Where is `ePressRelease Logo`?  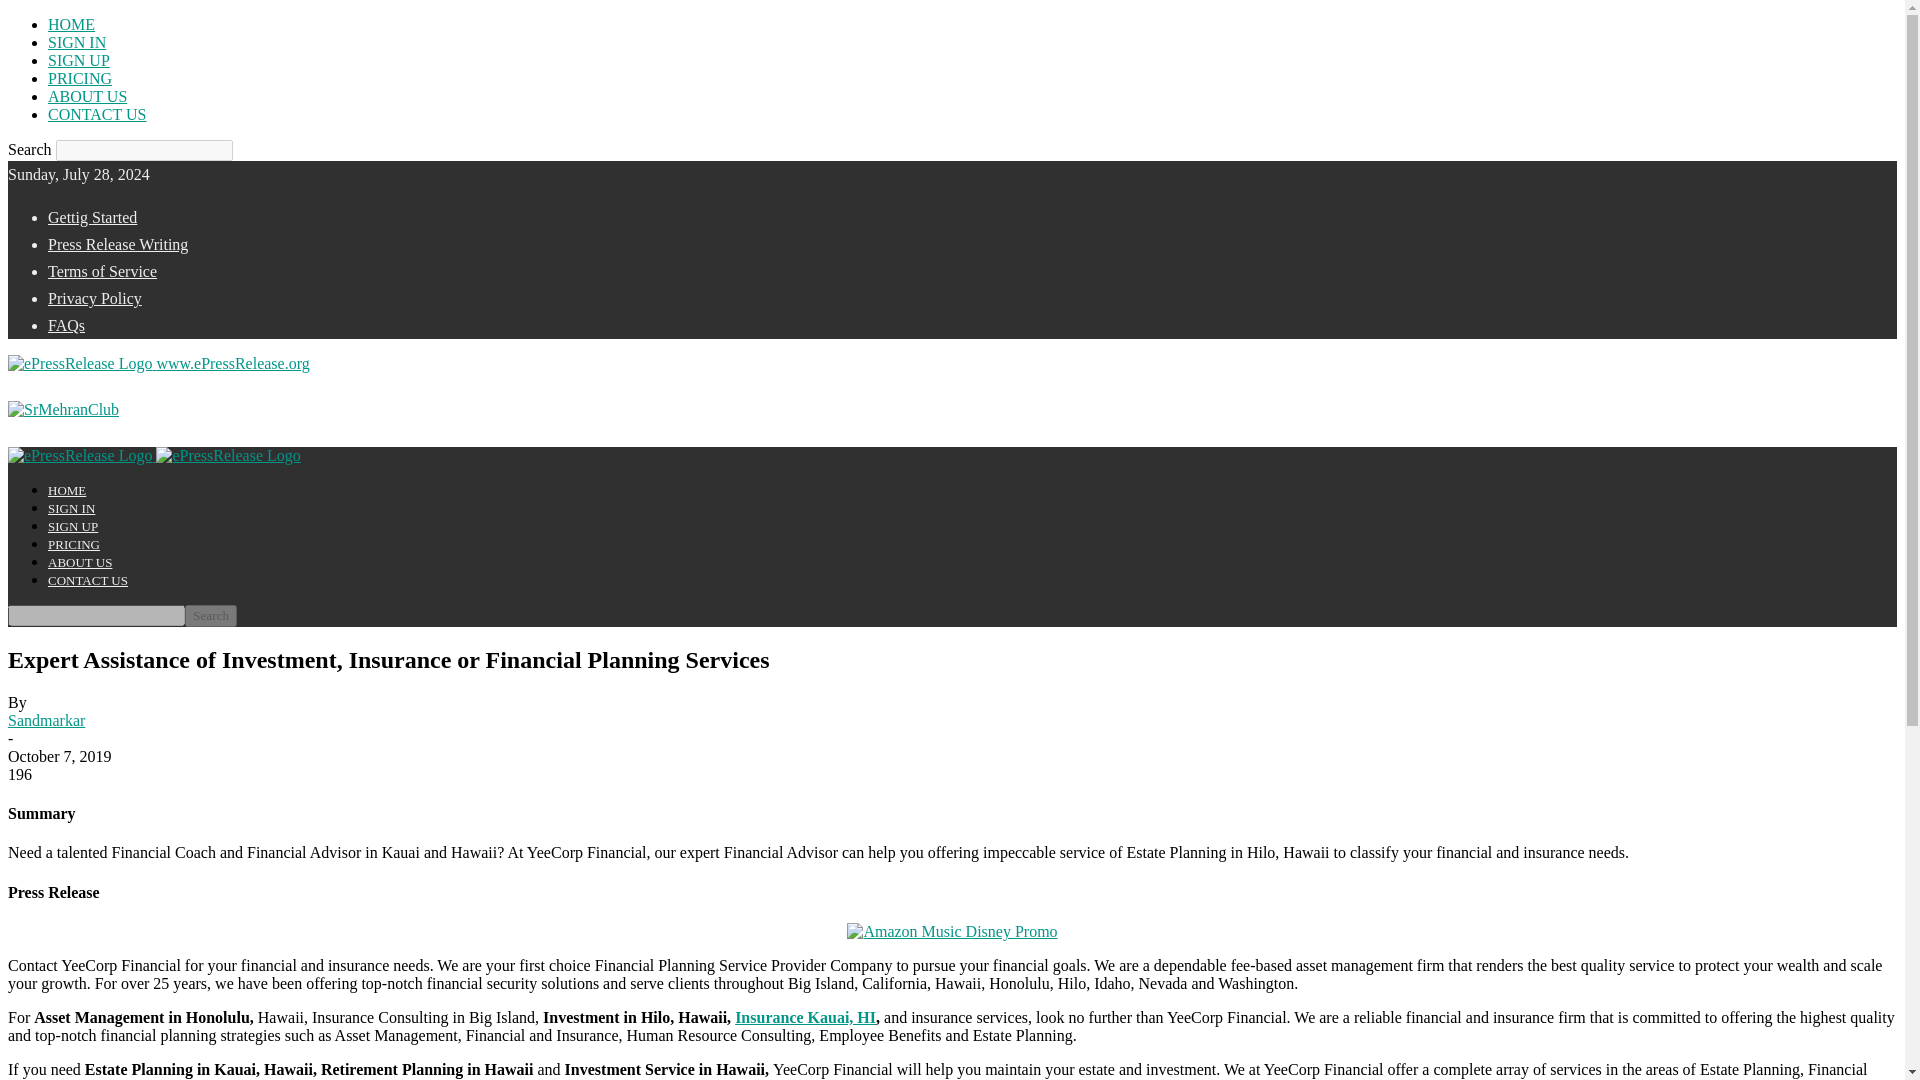 ePressRelease Logo is located at coordinates (79, 456).